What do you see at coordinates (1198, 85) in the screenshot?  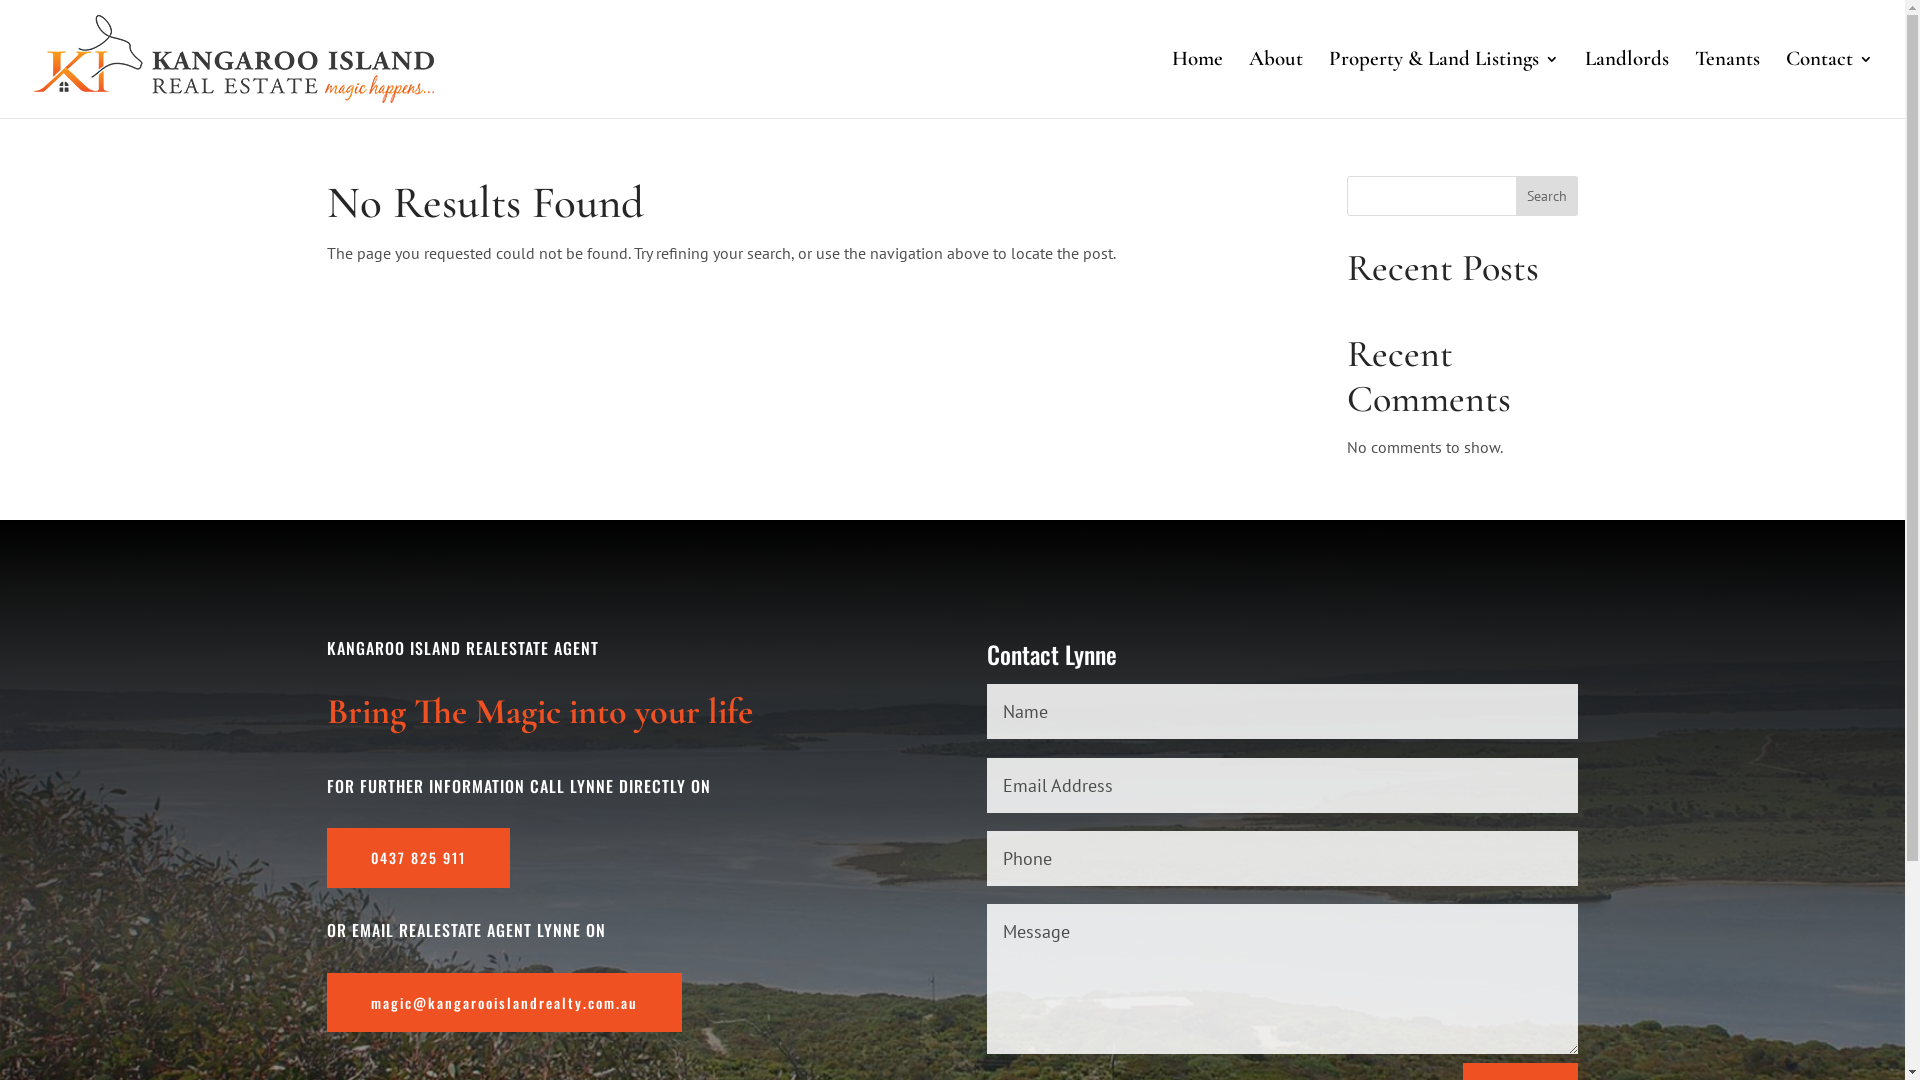 I see `Home` at bounding box center [1198, 85].